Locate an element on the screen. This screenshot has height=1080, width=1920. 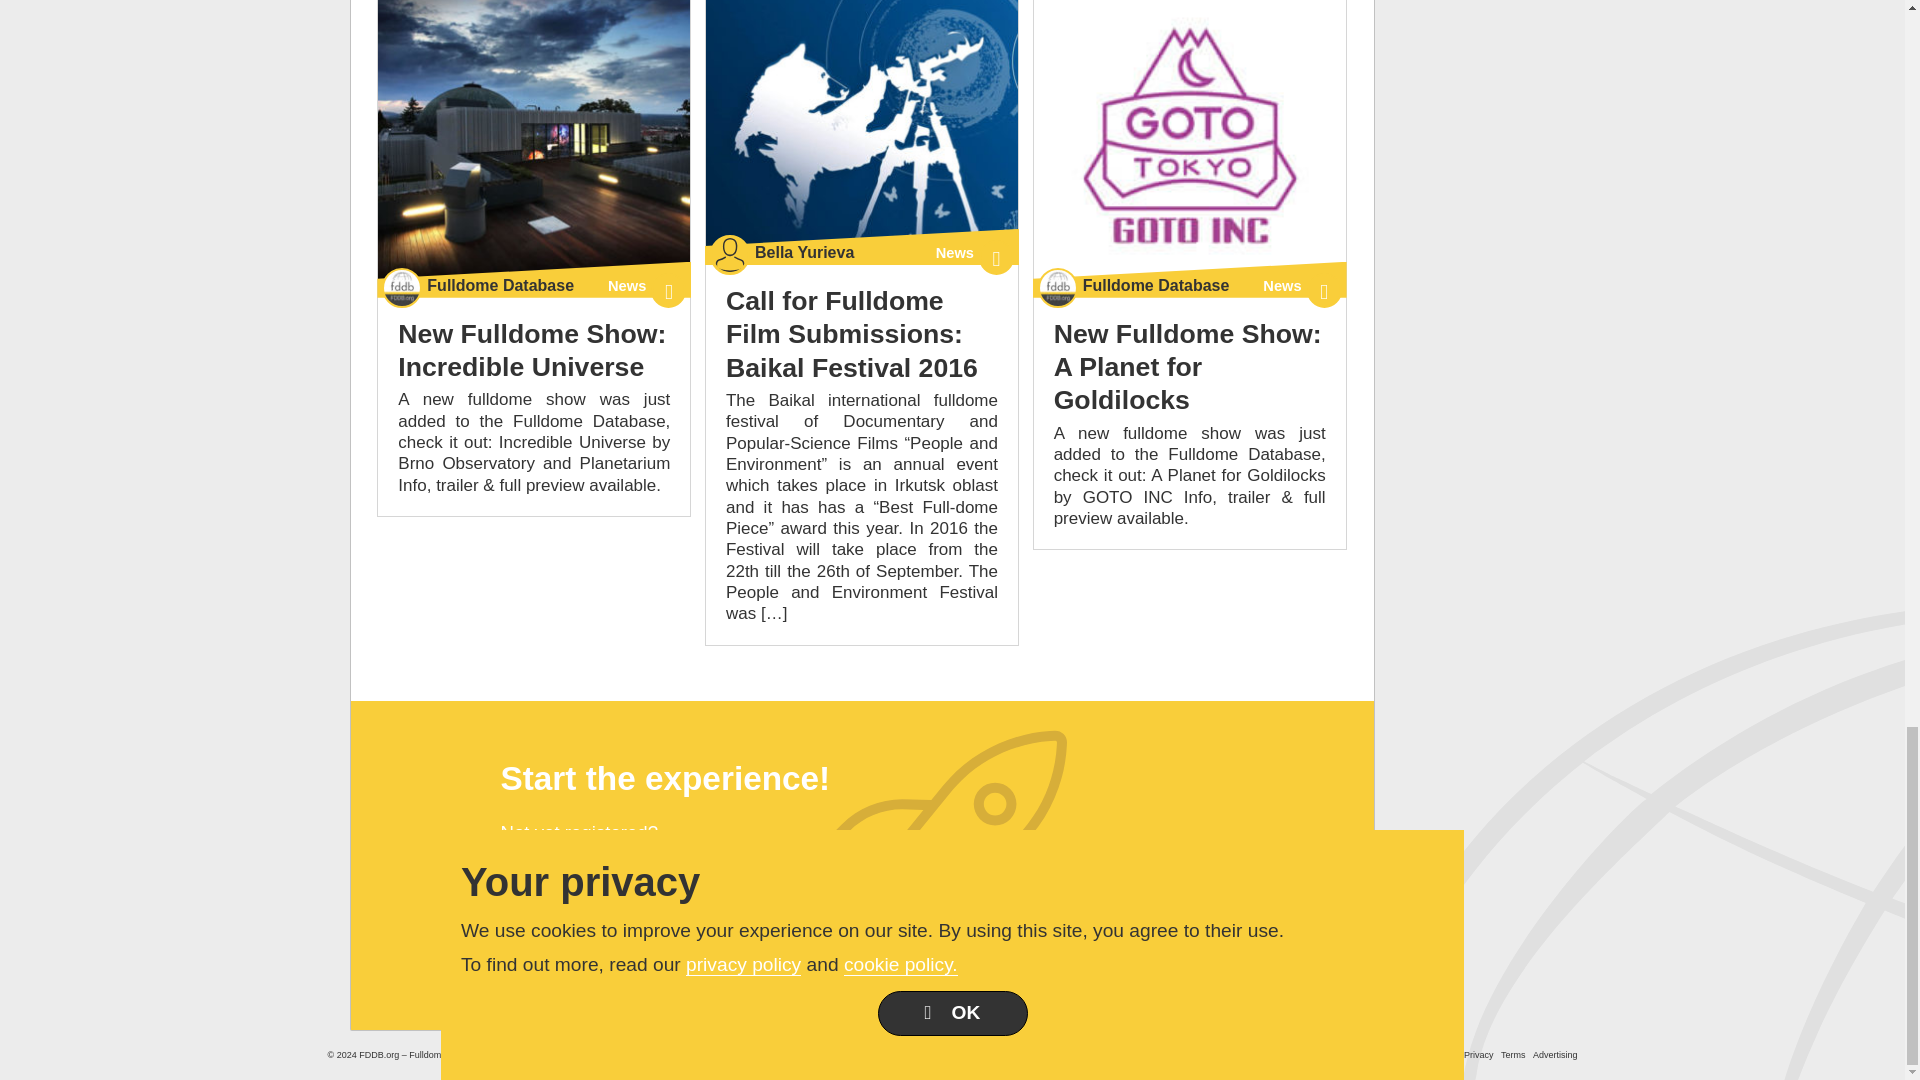
New Fulldome Show: A Planet for Goldilocks is located at coordinates (1190, 146).